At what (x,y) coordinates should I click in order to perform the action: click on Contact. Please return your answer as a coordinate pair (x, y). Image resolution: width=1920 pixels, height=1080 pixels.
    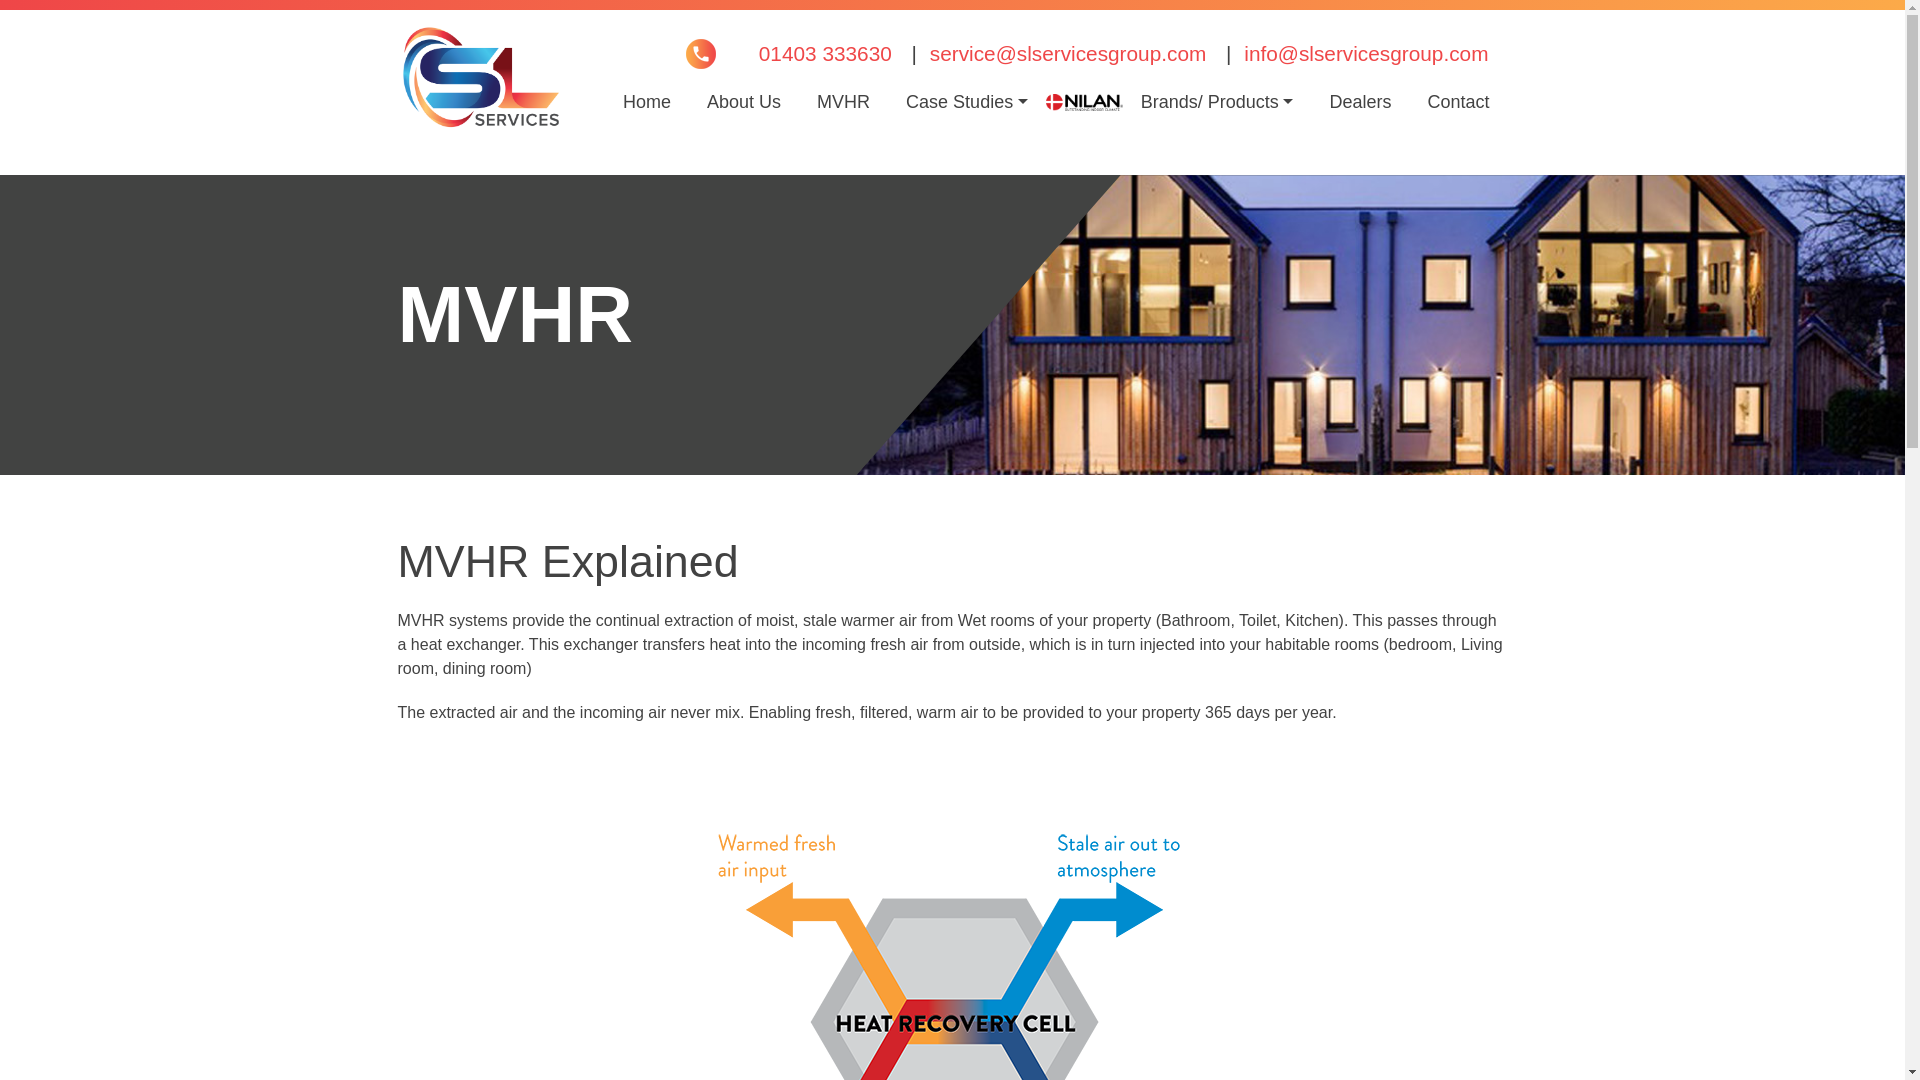
    Looking at the image, I should click on (1458, 102).